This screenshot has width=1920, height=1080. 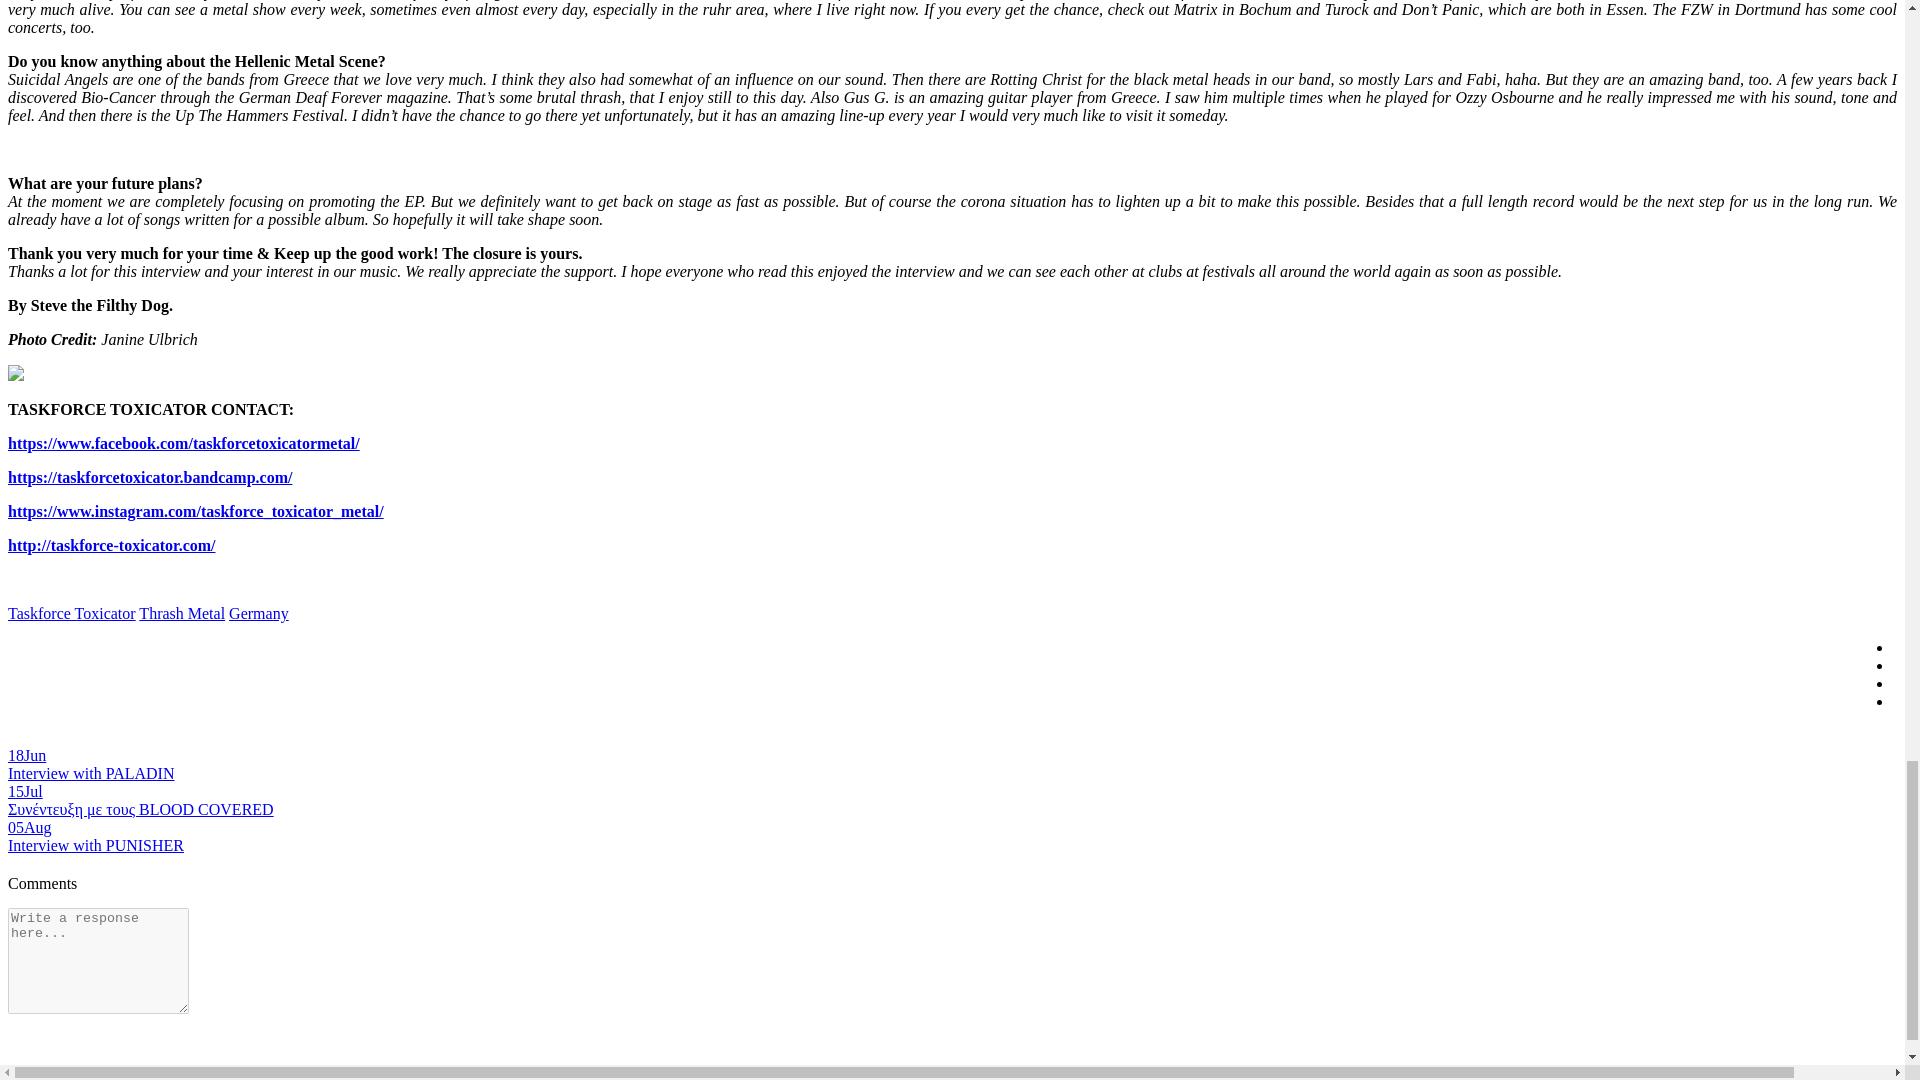 I want to click on 15Jul, so click(x=24, y=792).